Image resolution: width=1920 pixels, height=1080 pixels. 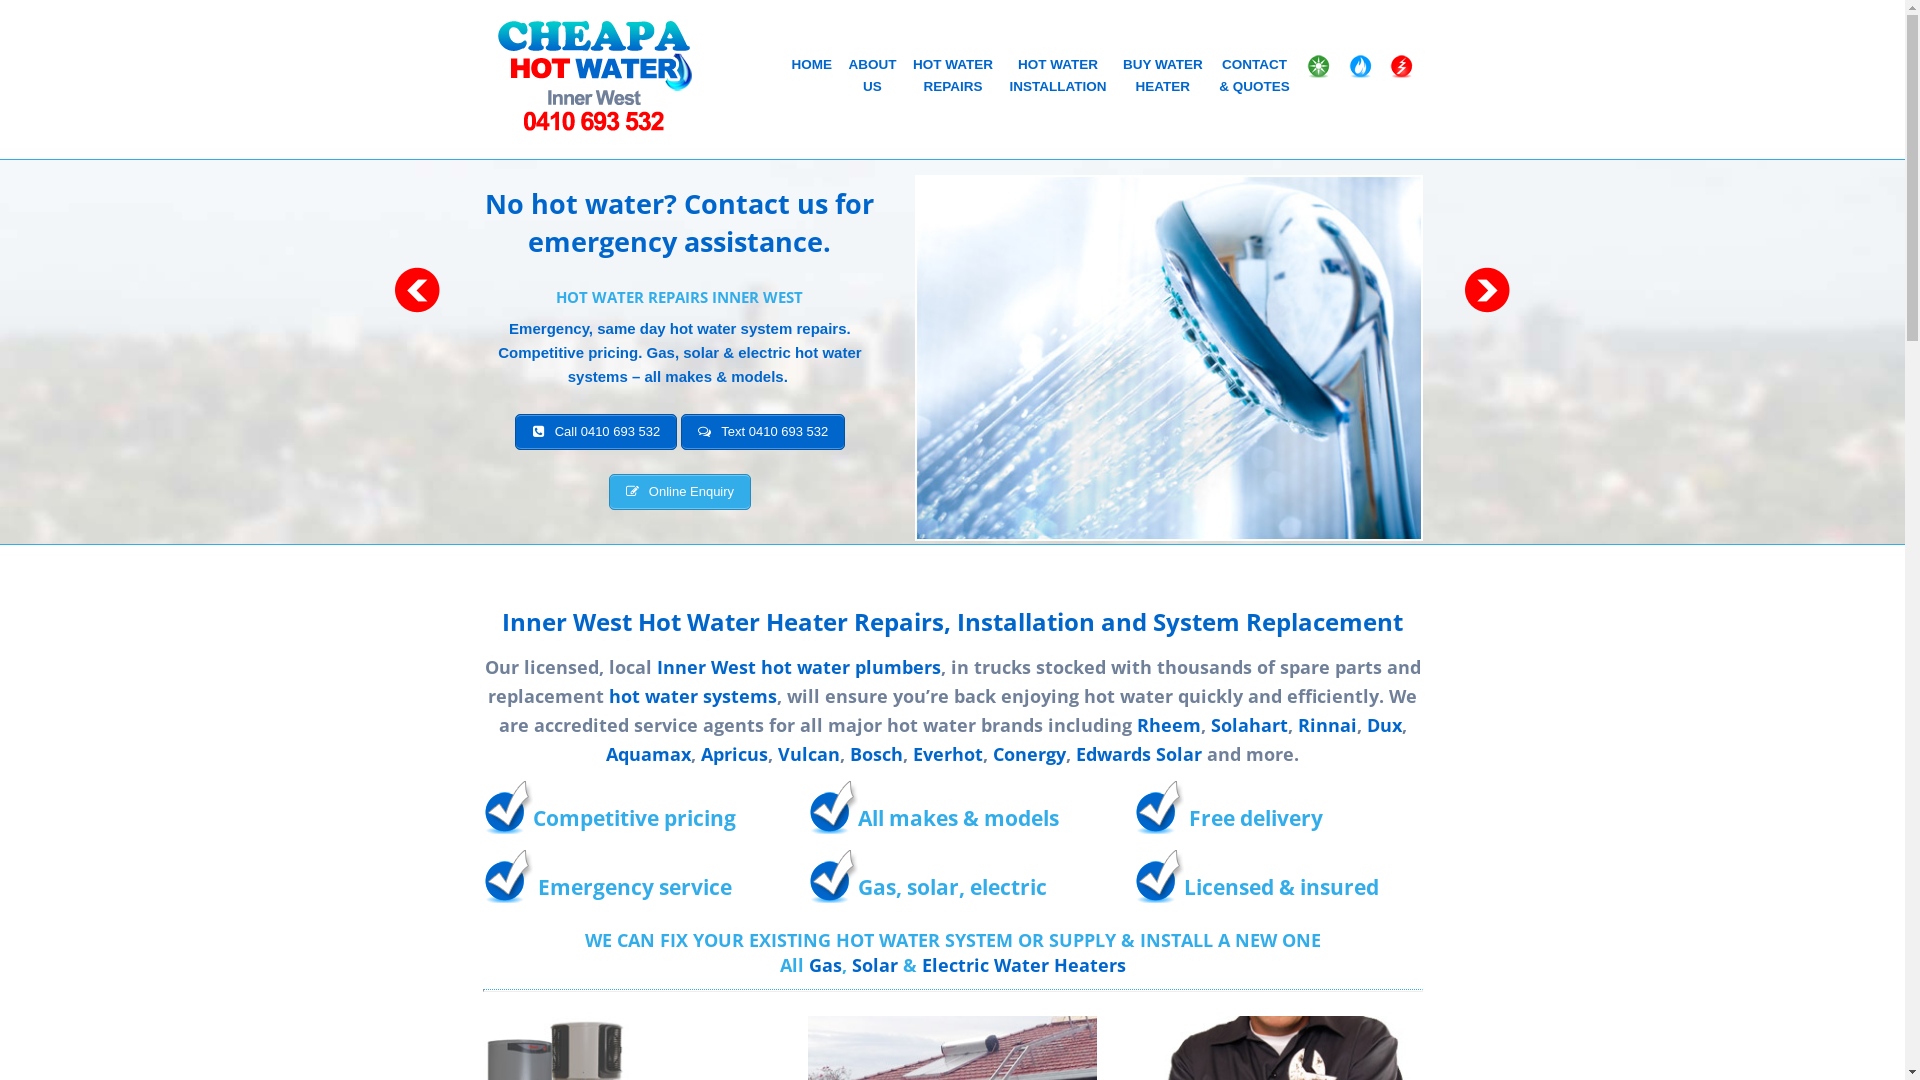 I want to click on Call 0410 693 532, so click(x=596, y=432).